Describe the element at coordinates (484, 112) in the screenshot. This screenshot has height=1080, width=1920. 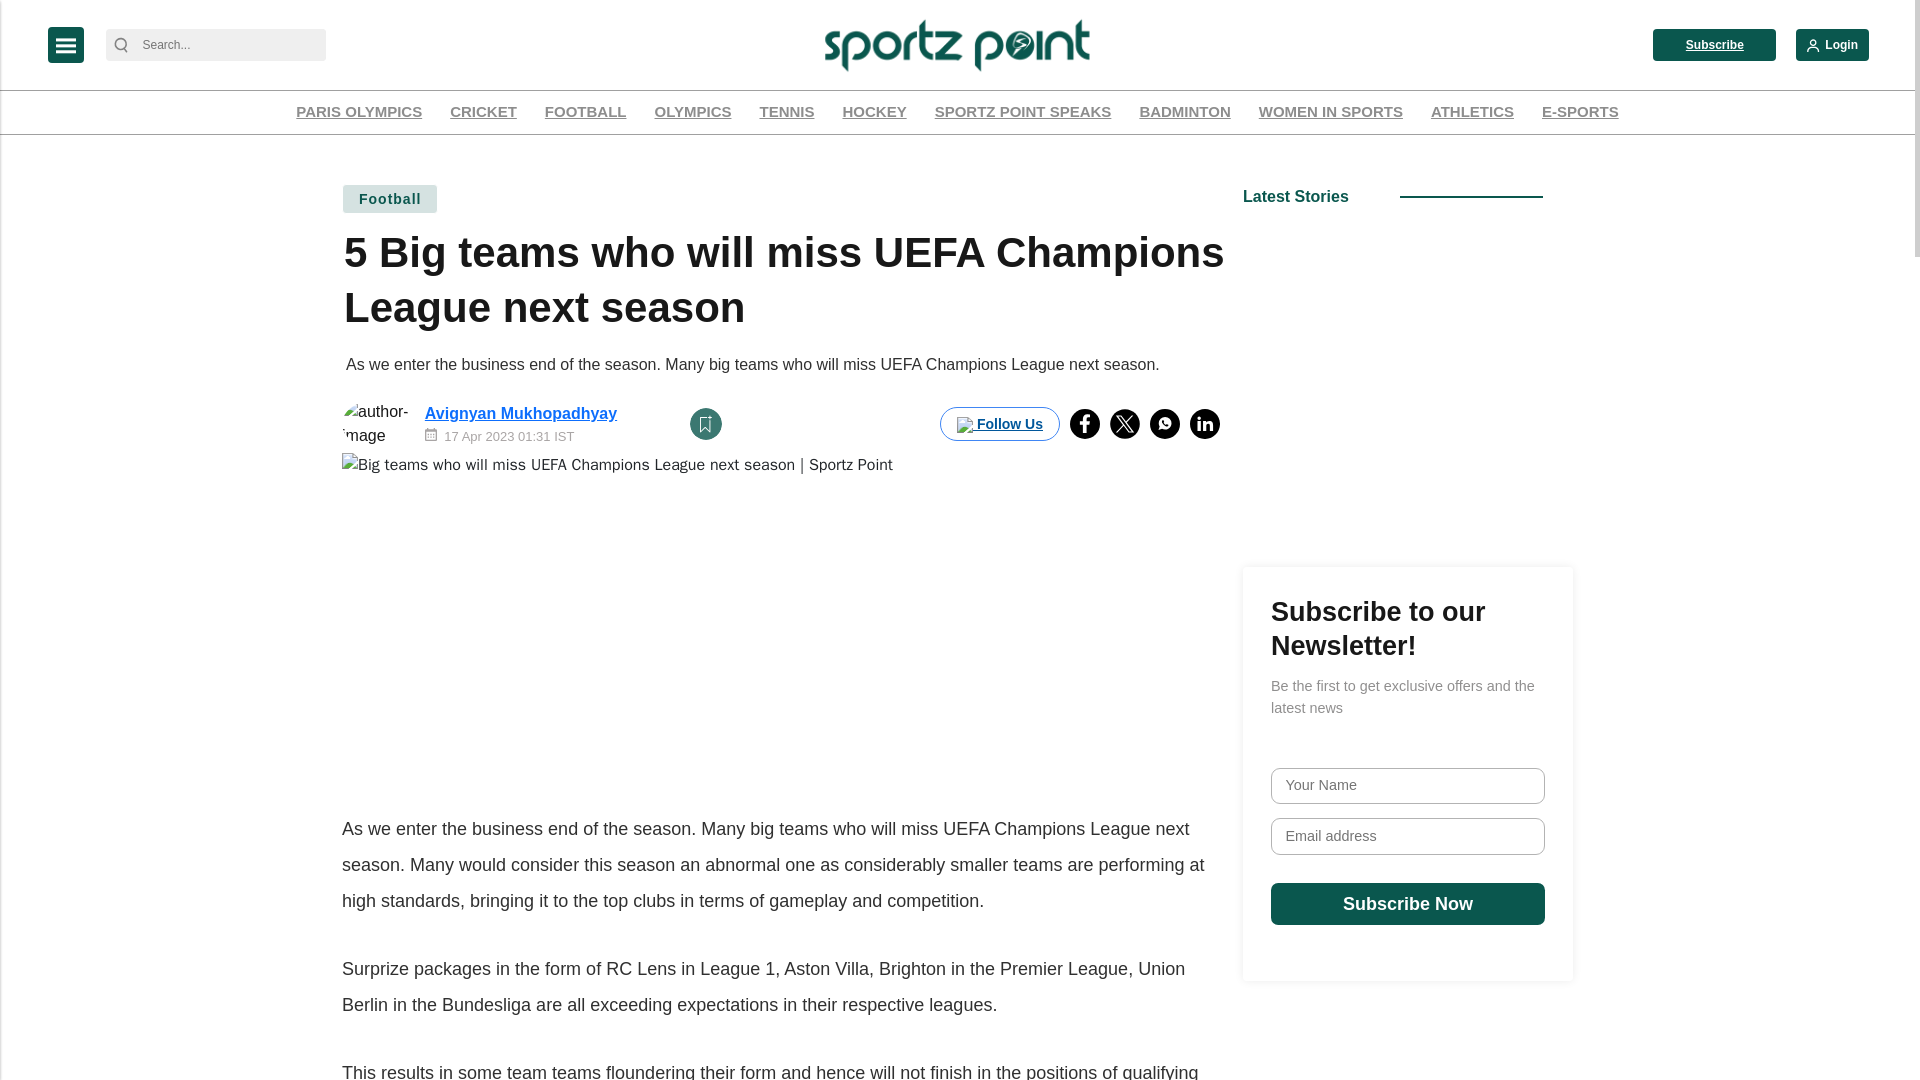
I see `CRICKET` at that location.